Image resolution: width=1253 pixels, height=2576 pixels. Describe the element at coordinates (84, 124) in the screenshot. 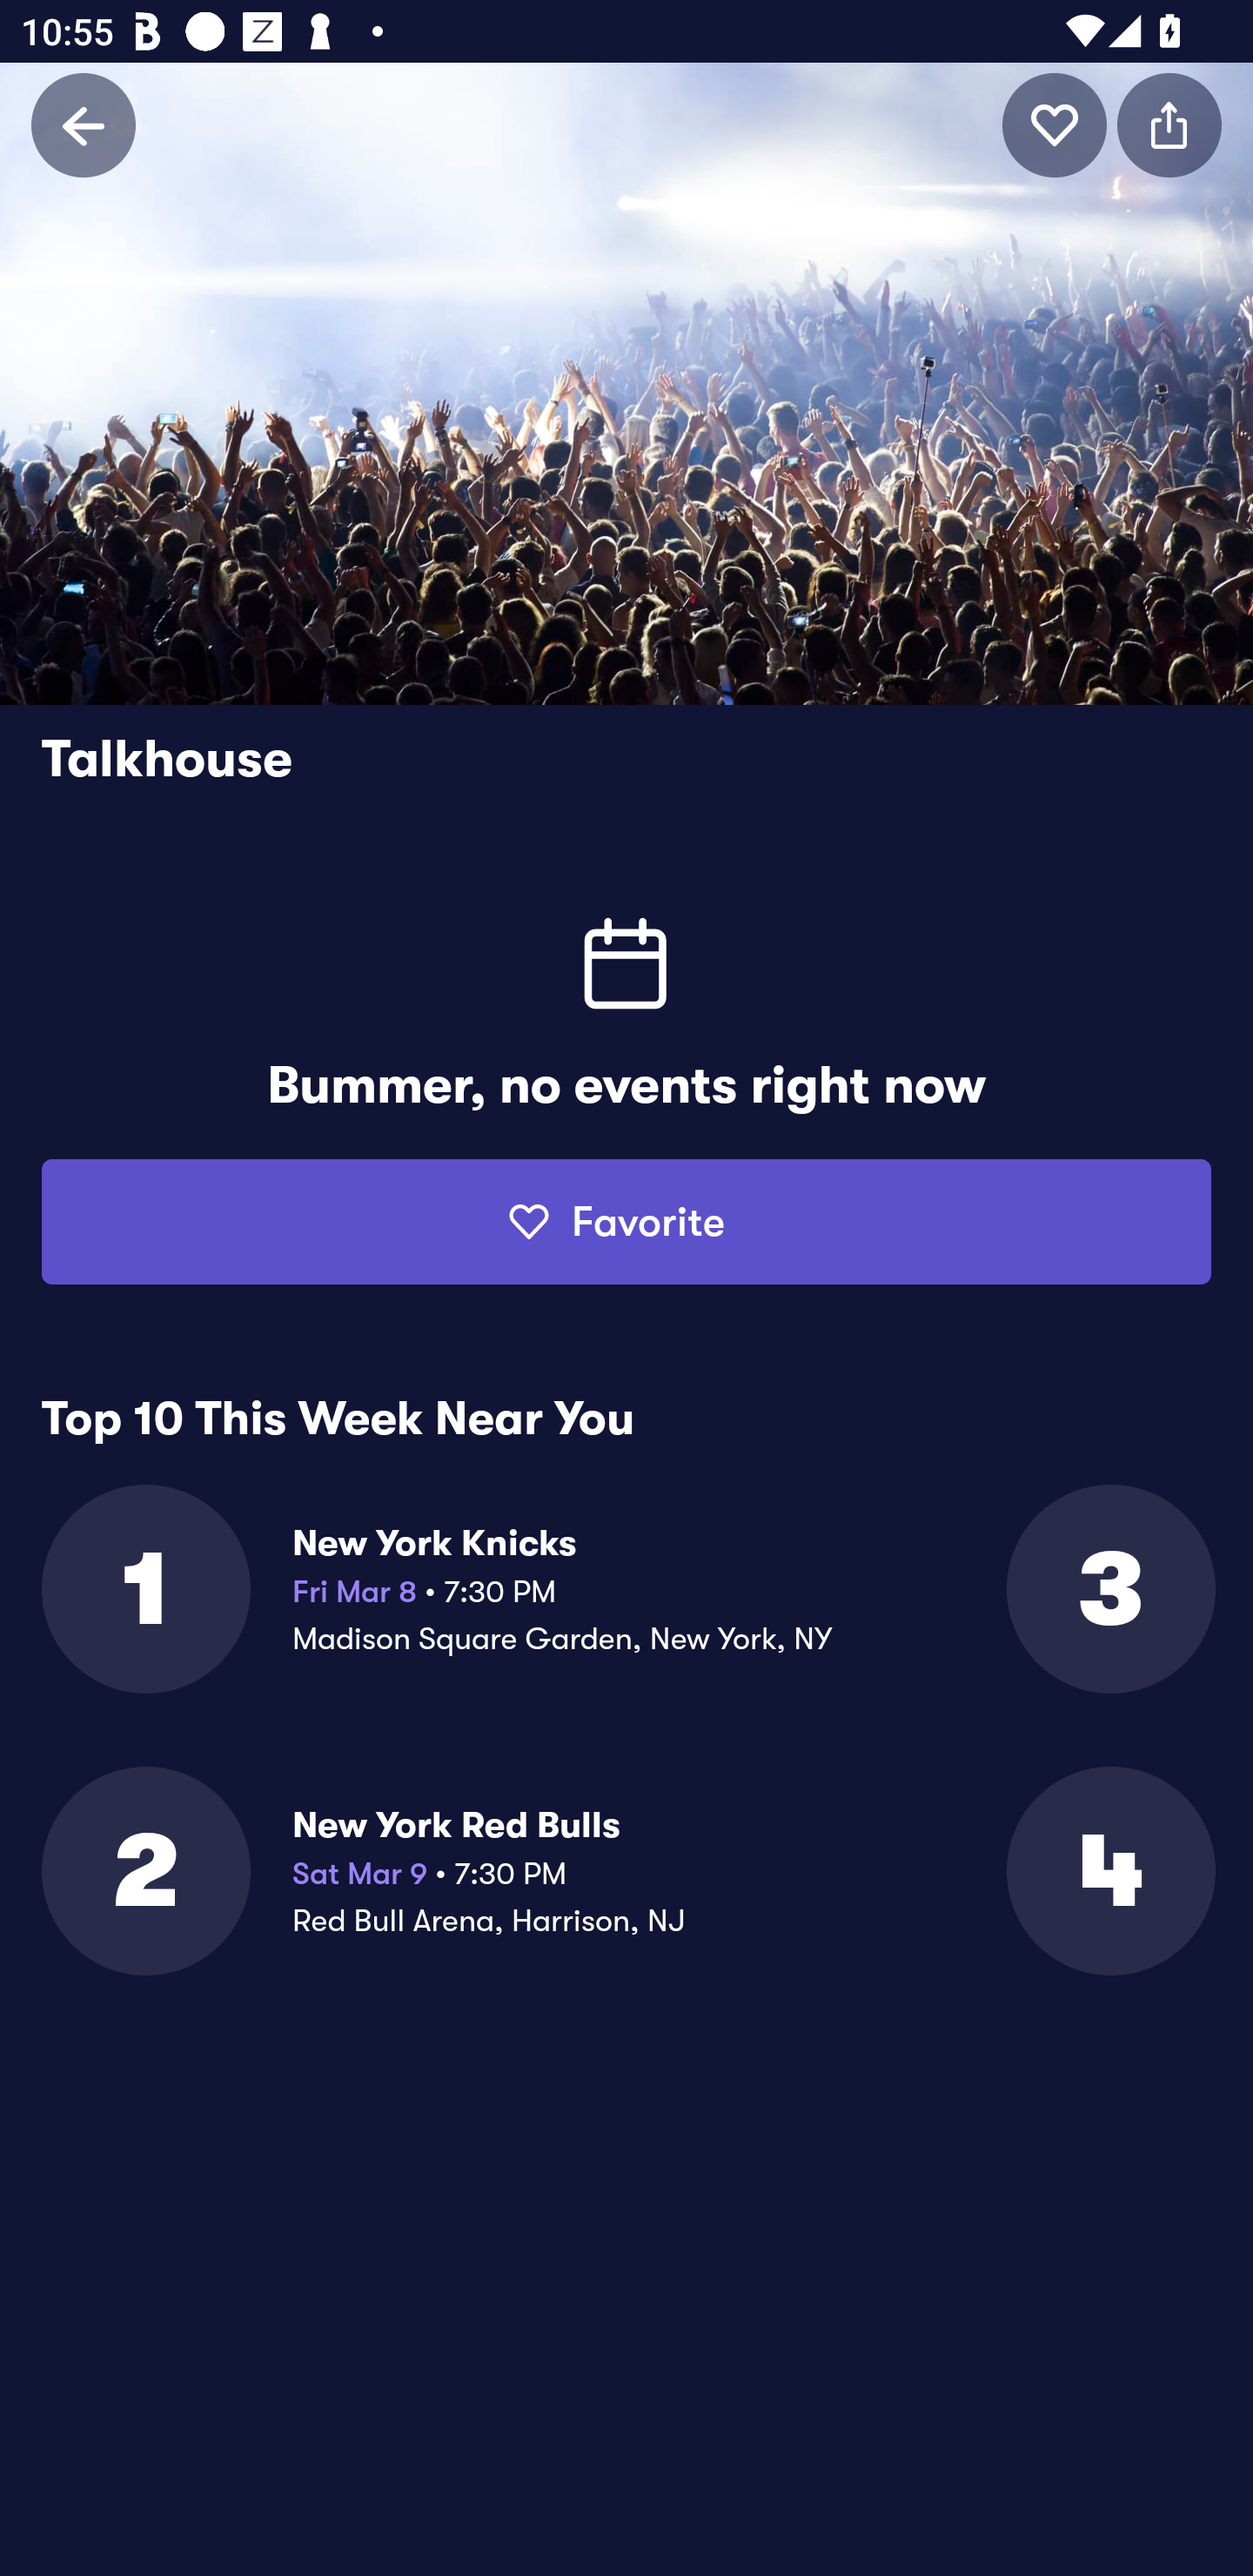

I see `Back` at that location.